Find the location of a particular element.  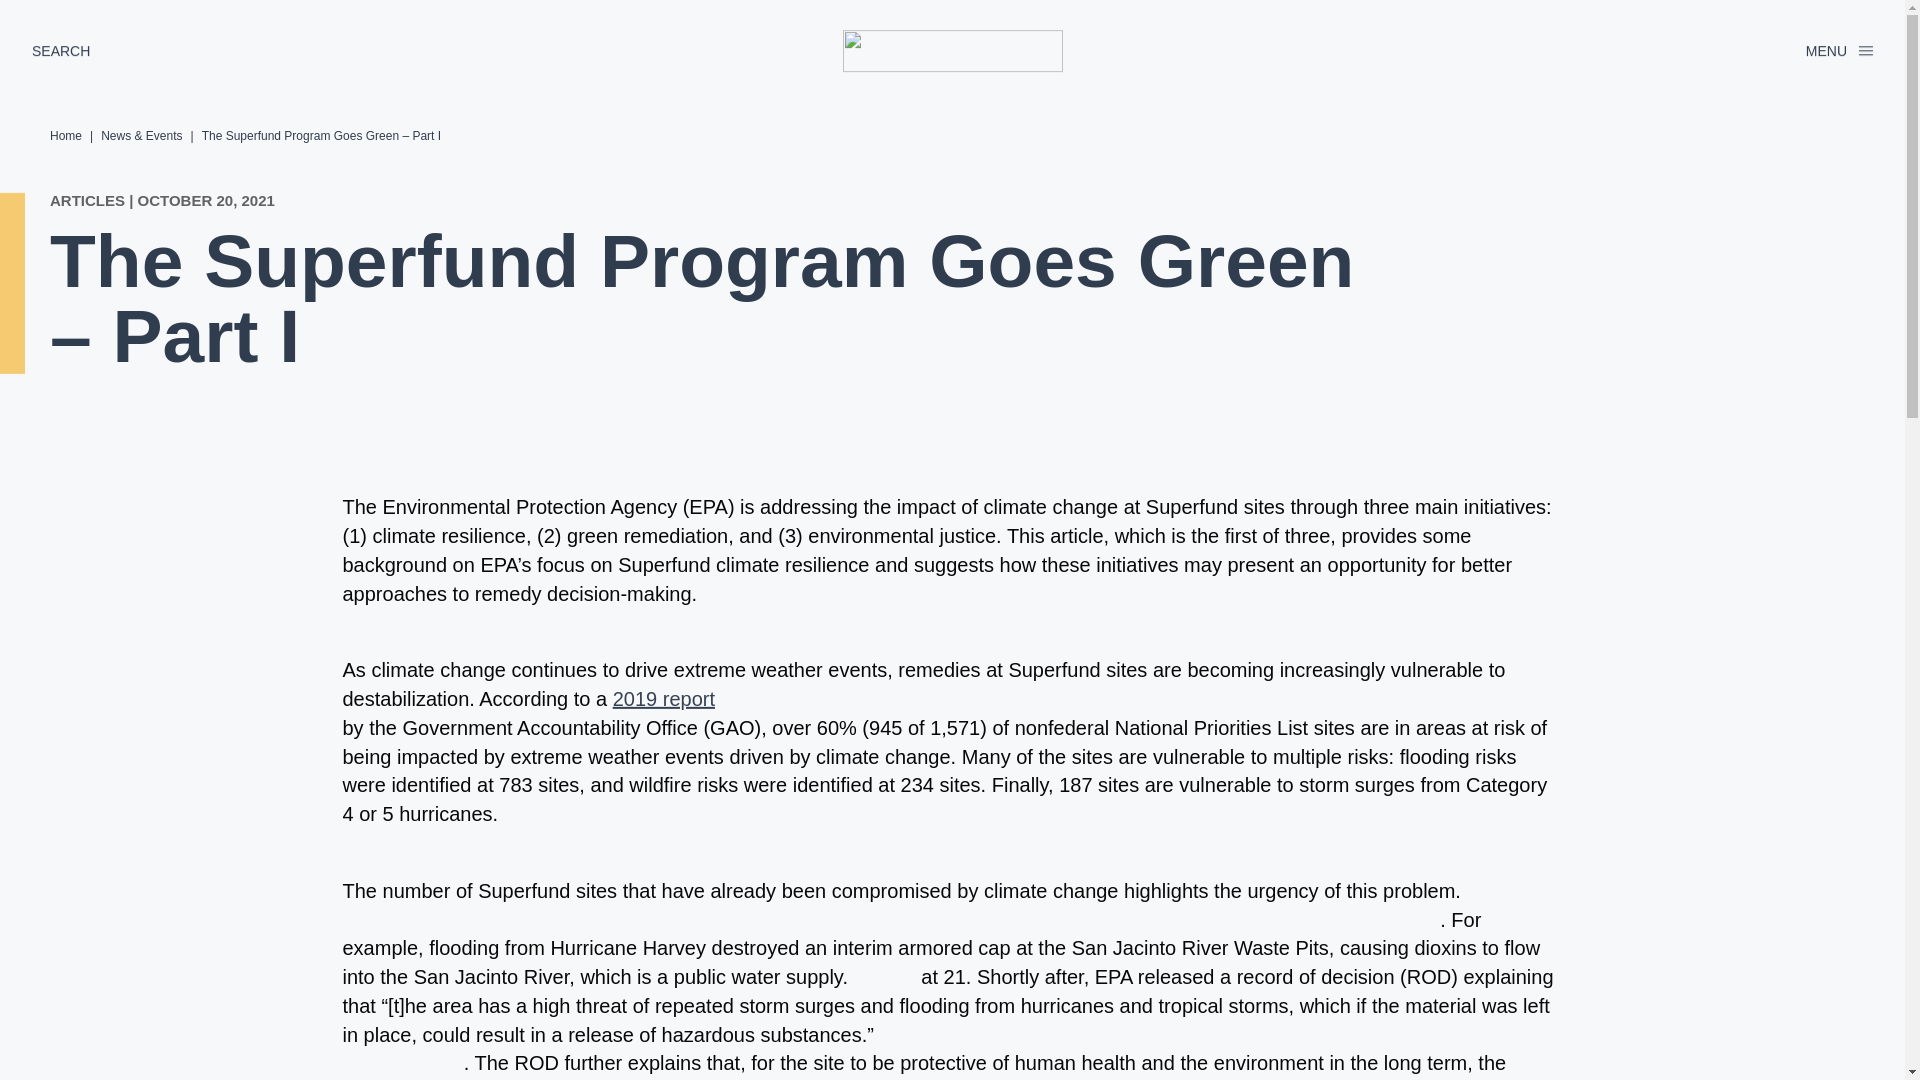

SEARCH is located at coordinates (61, 50).